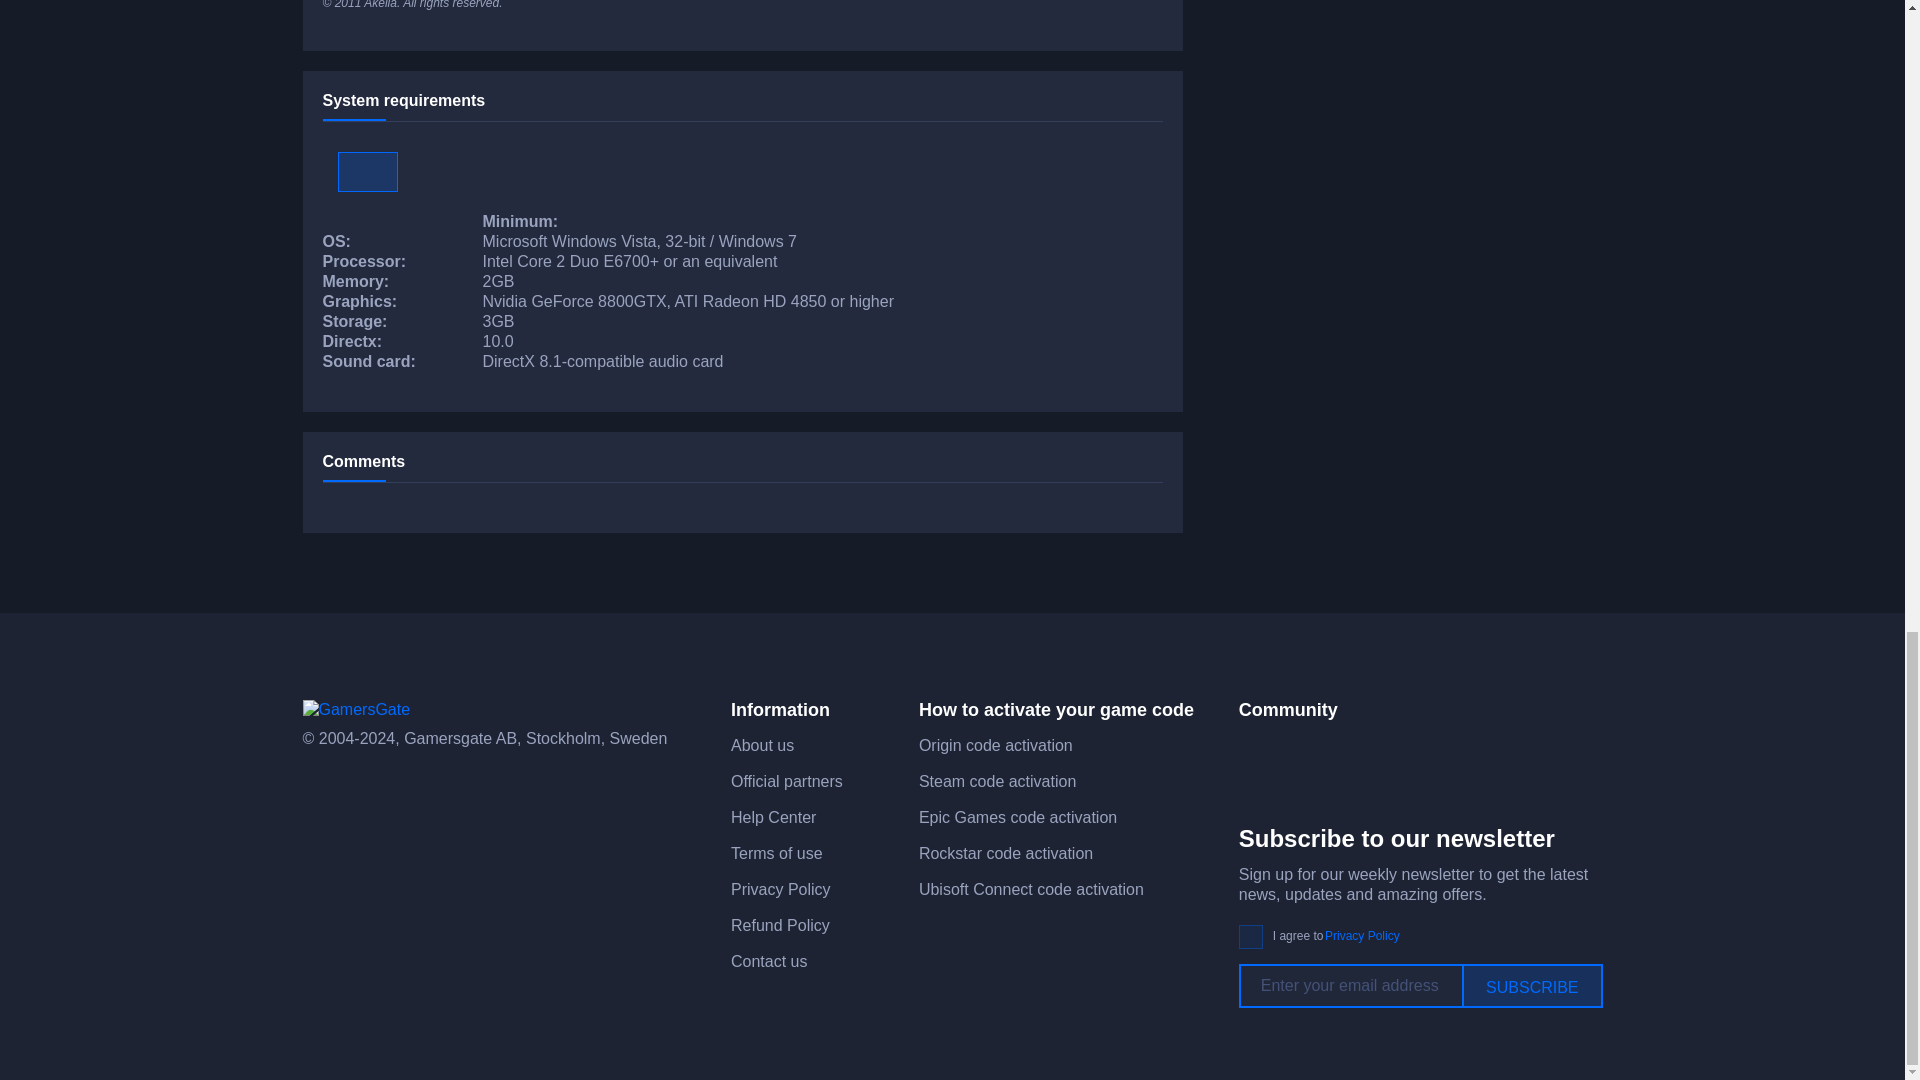 The height and width of the screenshot is (1080, 1920). What do you see at coordinates (780, 925) in the screenshot?
I see `Refund Policy` at bounding box center [780, 925].